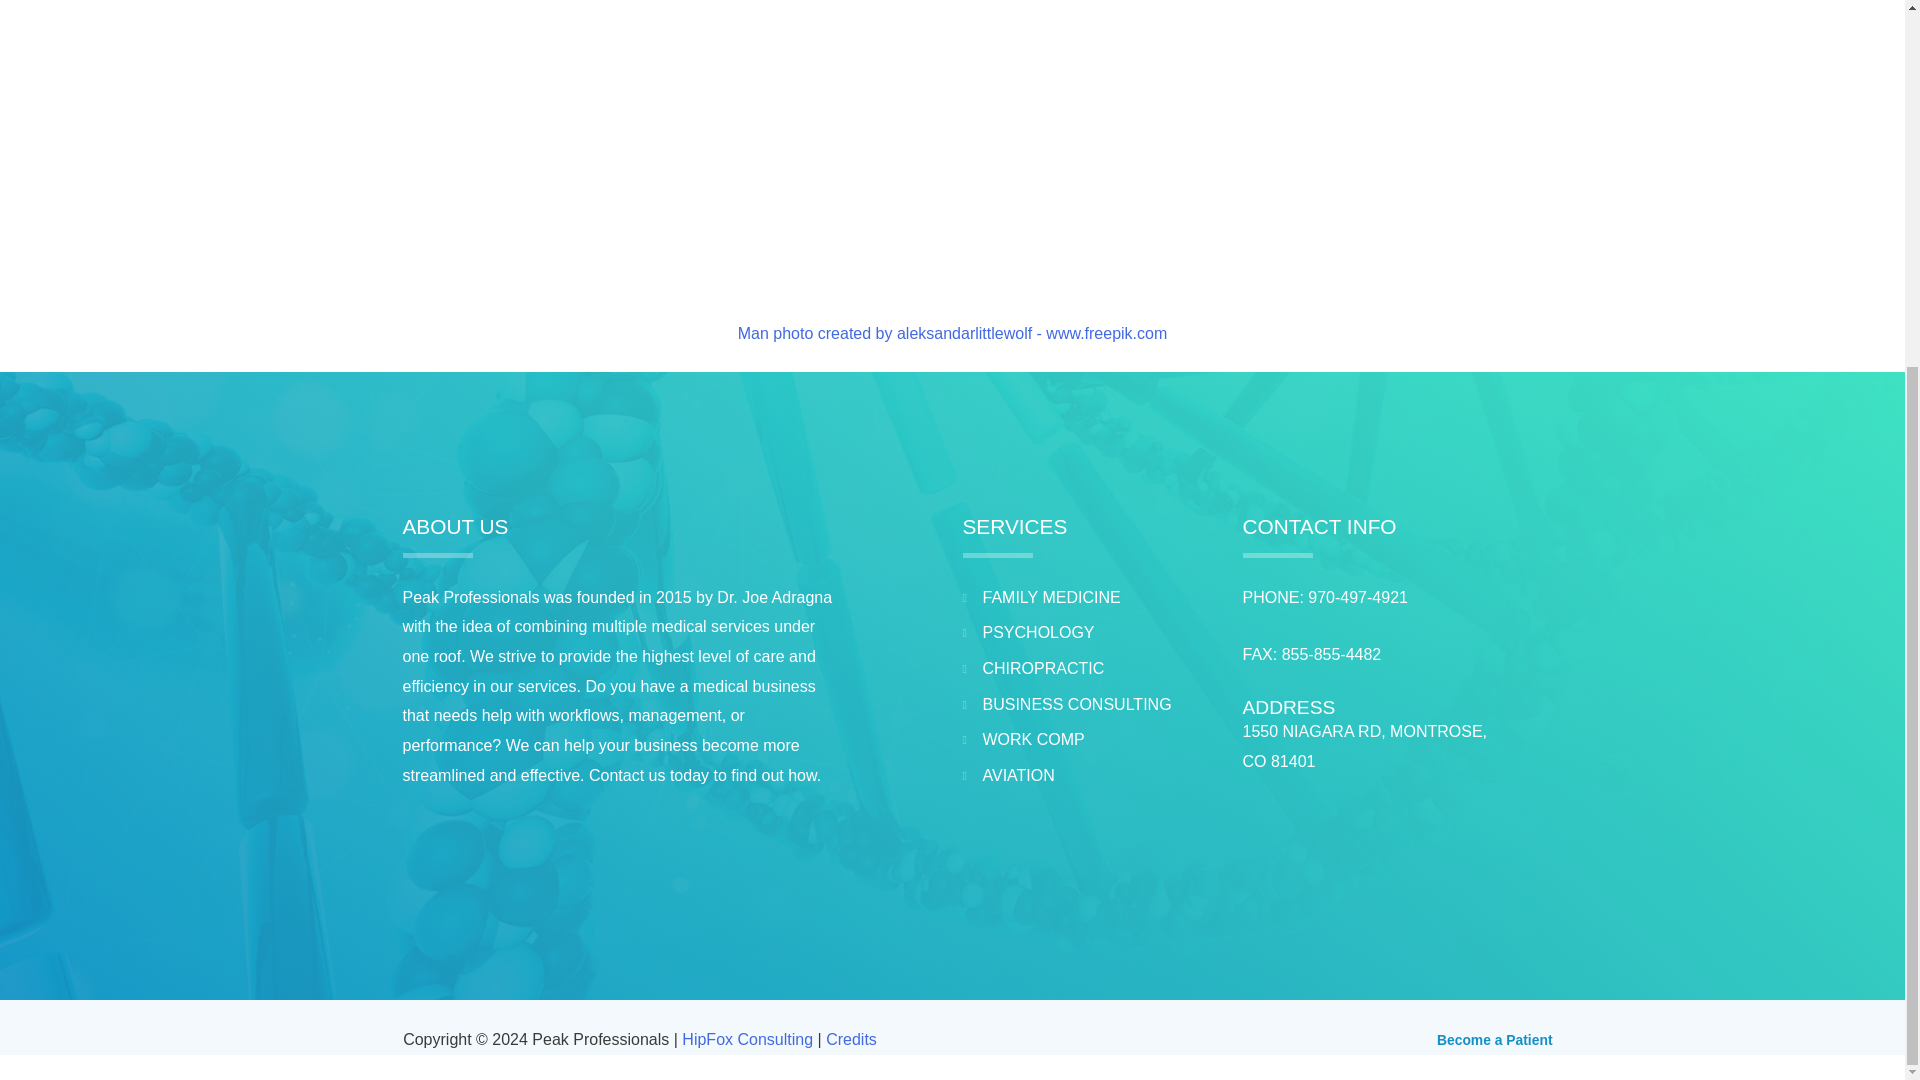 The image size is (1920, 1080). What do you see at coordinates (1091, 776) in the screenshot?
I see `AVIATION` at bounding box center [1091, 776].